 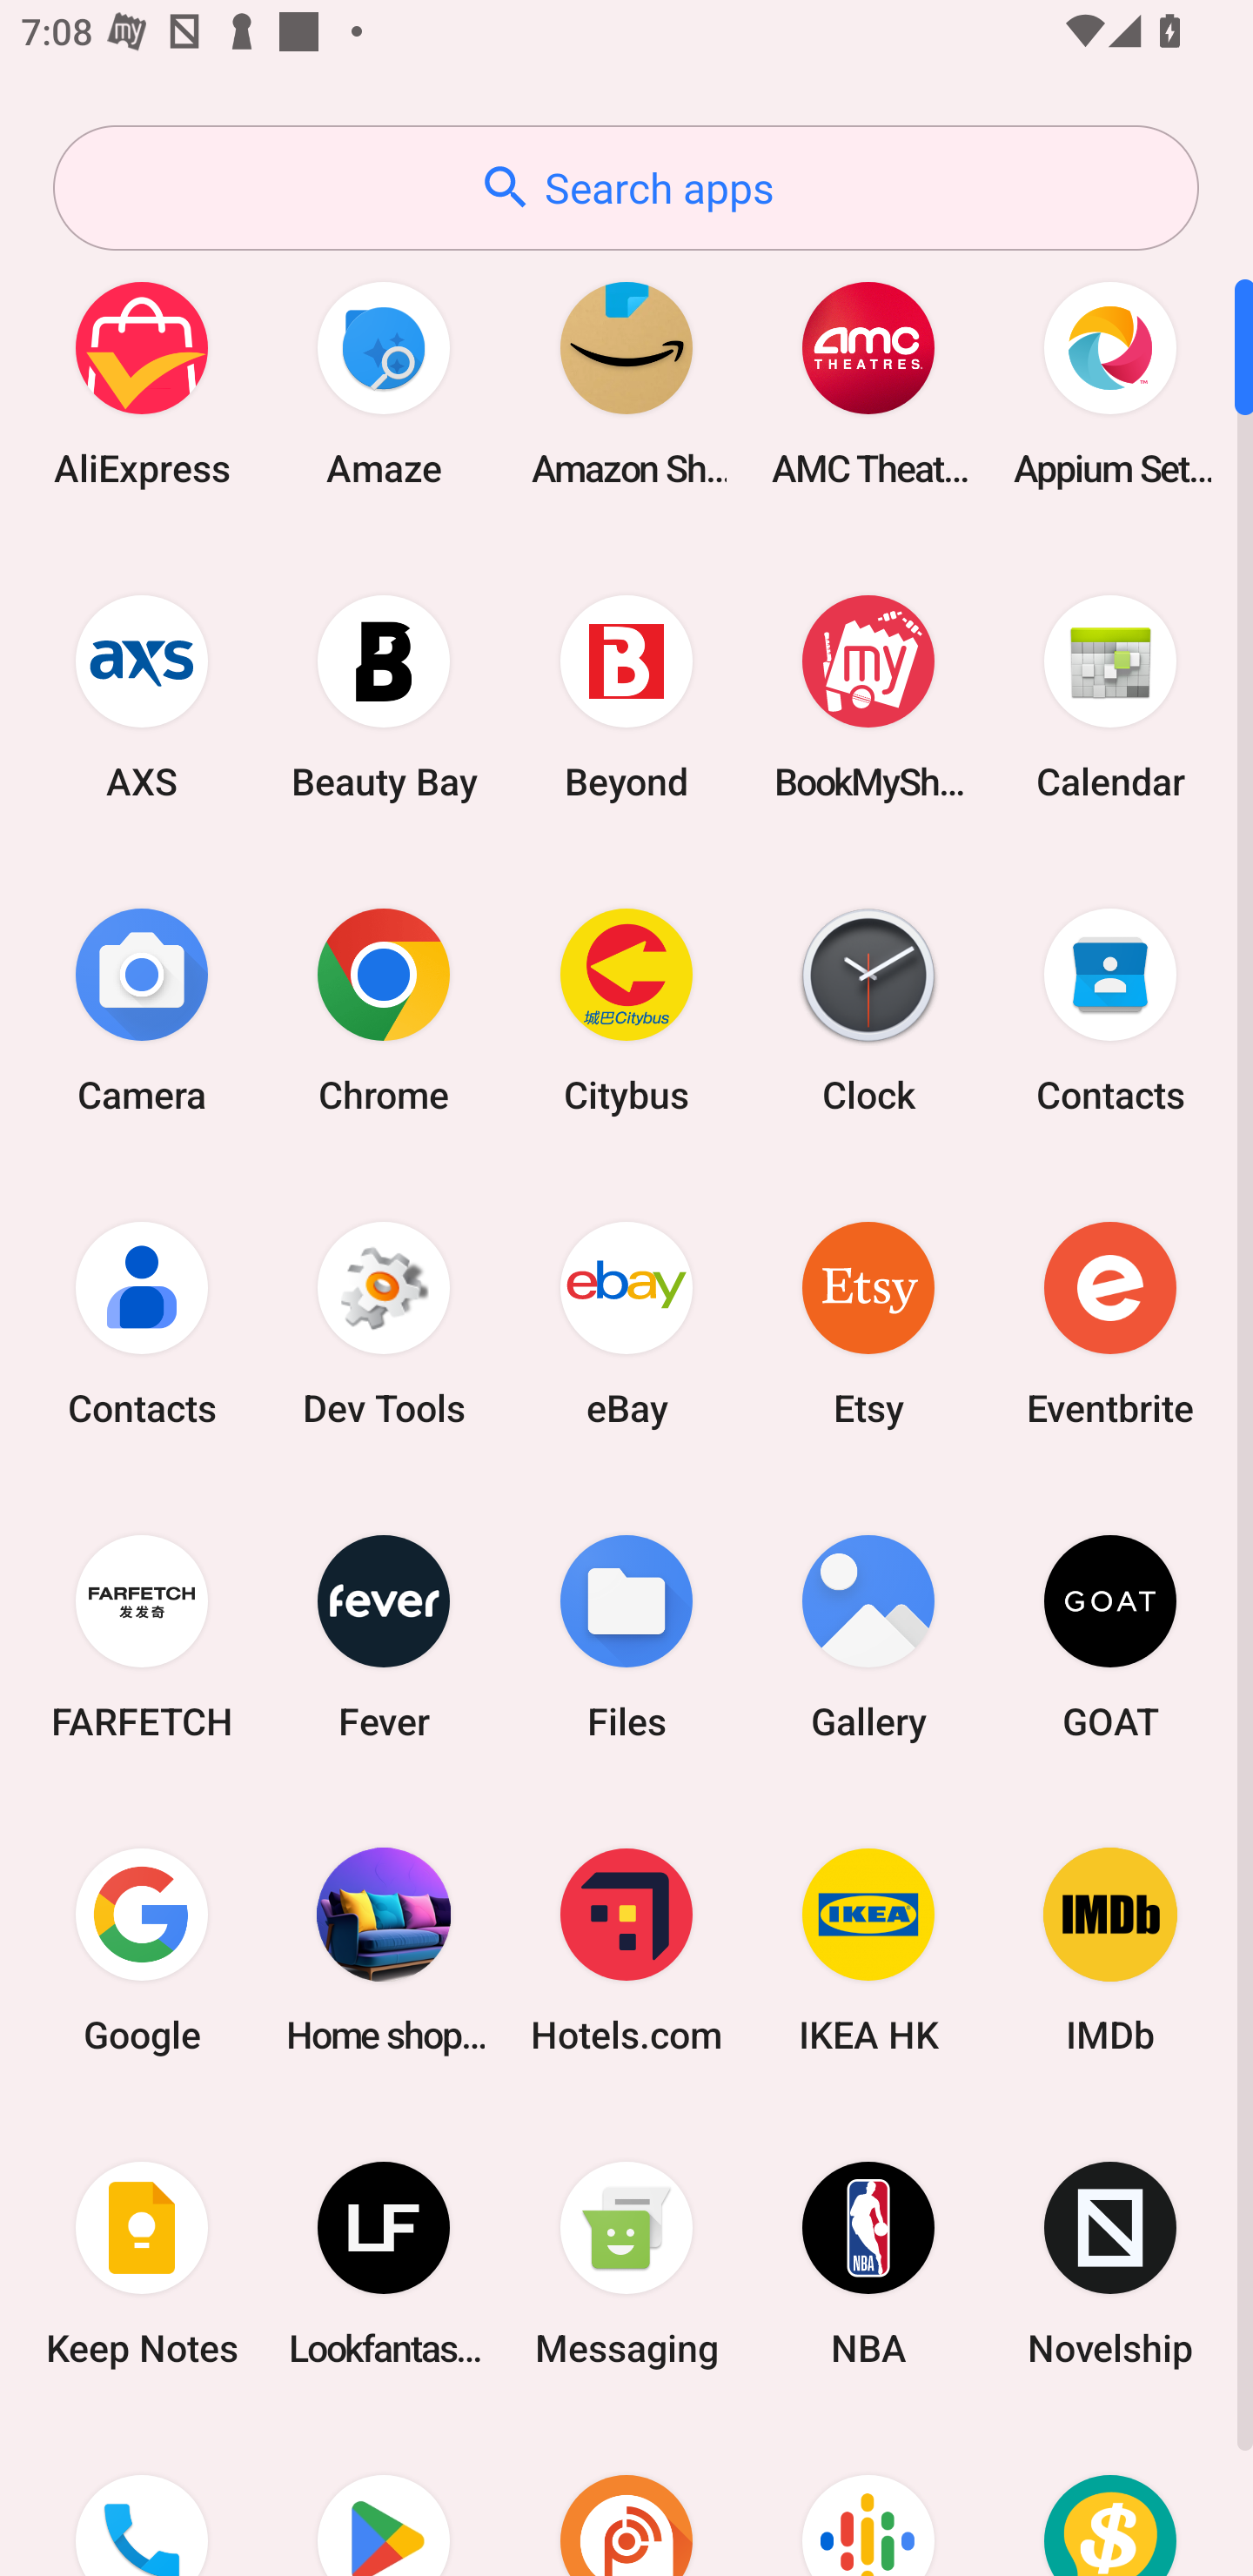 I want to click on FARFETCH, so click(x=142, y=1636).